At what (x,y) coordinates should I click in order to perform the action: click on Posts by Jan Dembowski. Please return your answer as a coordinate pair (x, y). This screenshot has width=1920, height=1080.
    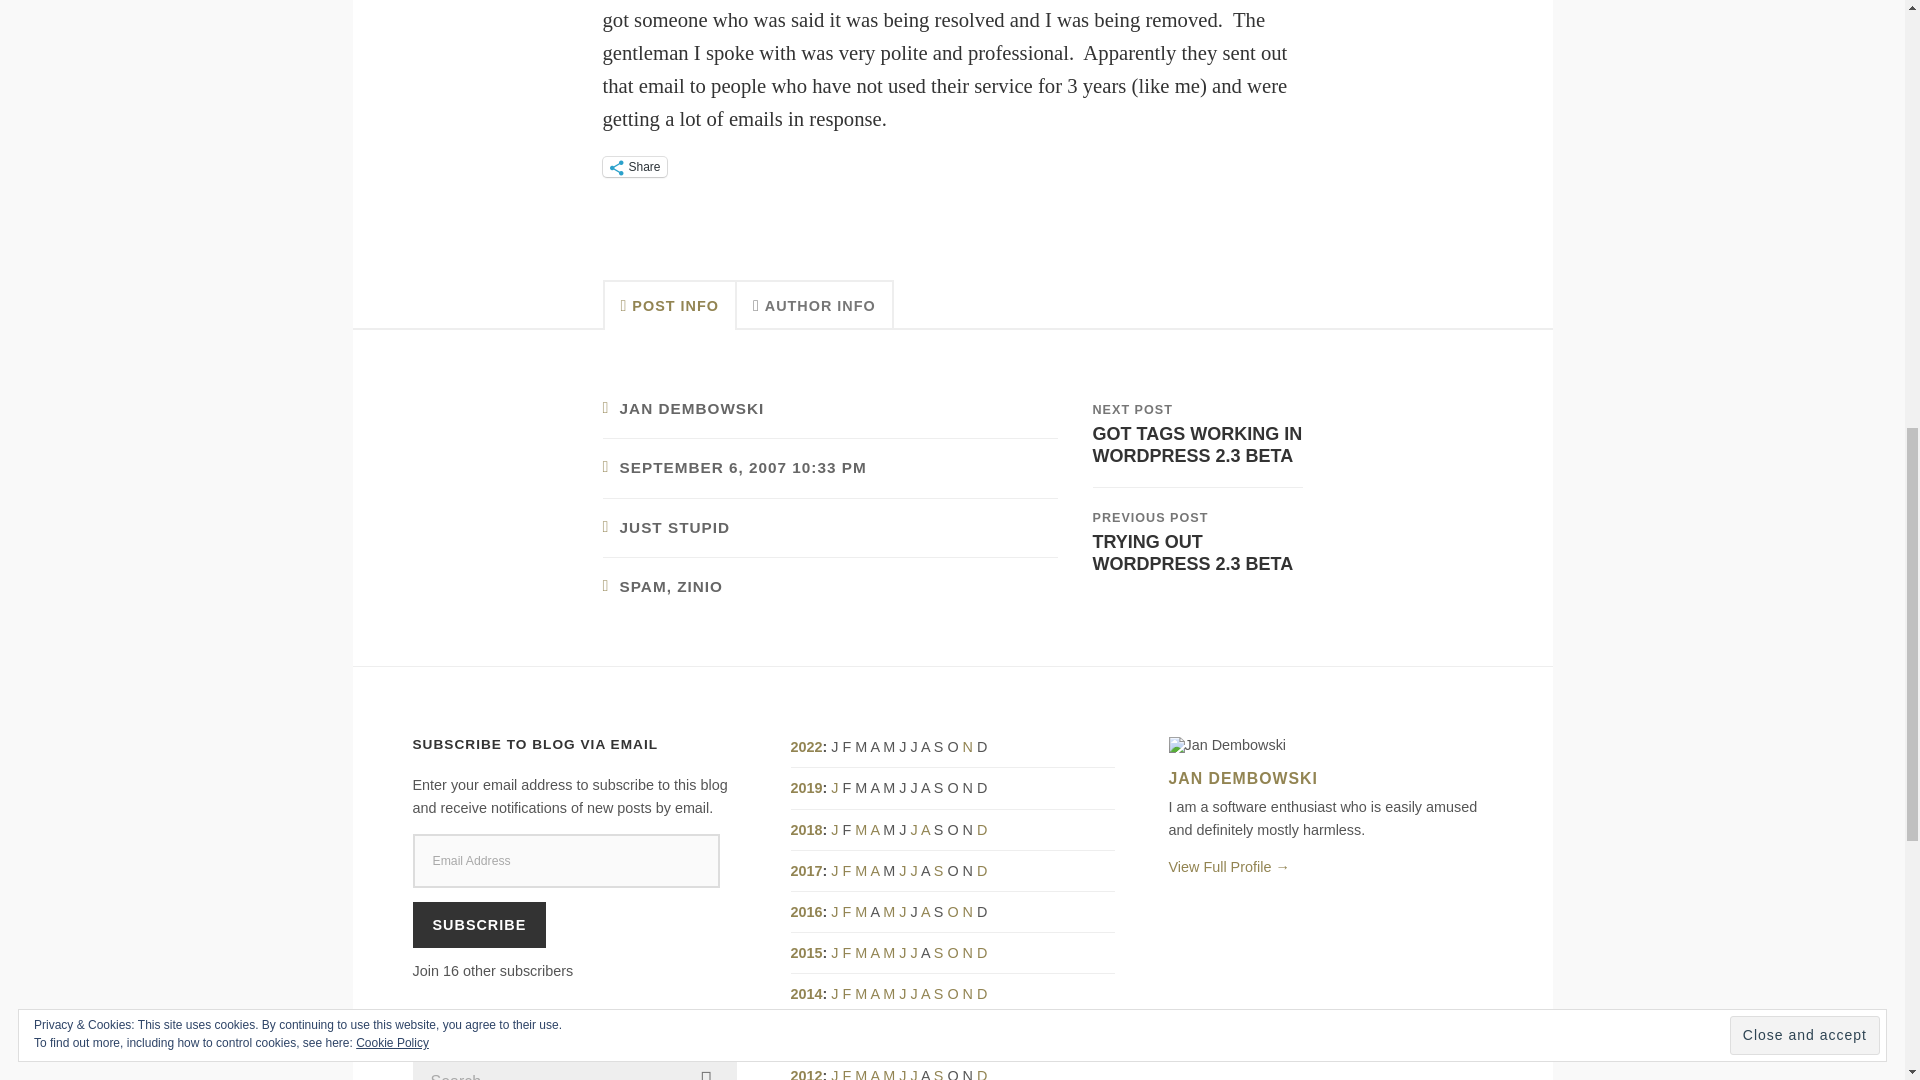
    Looking at the image, I should click on (692, 408).